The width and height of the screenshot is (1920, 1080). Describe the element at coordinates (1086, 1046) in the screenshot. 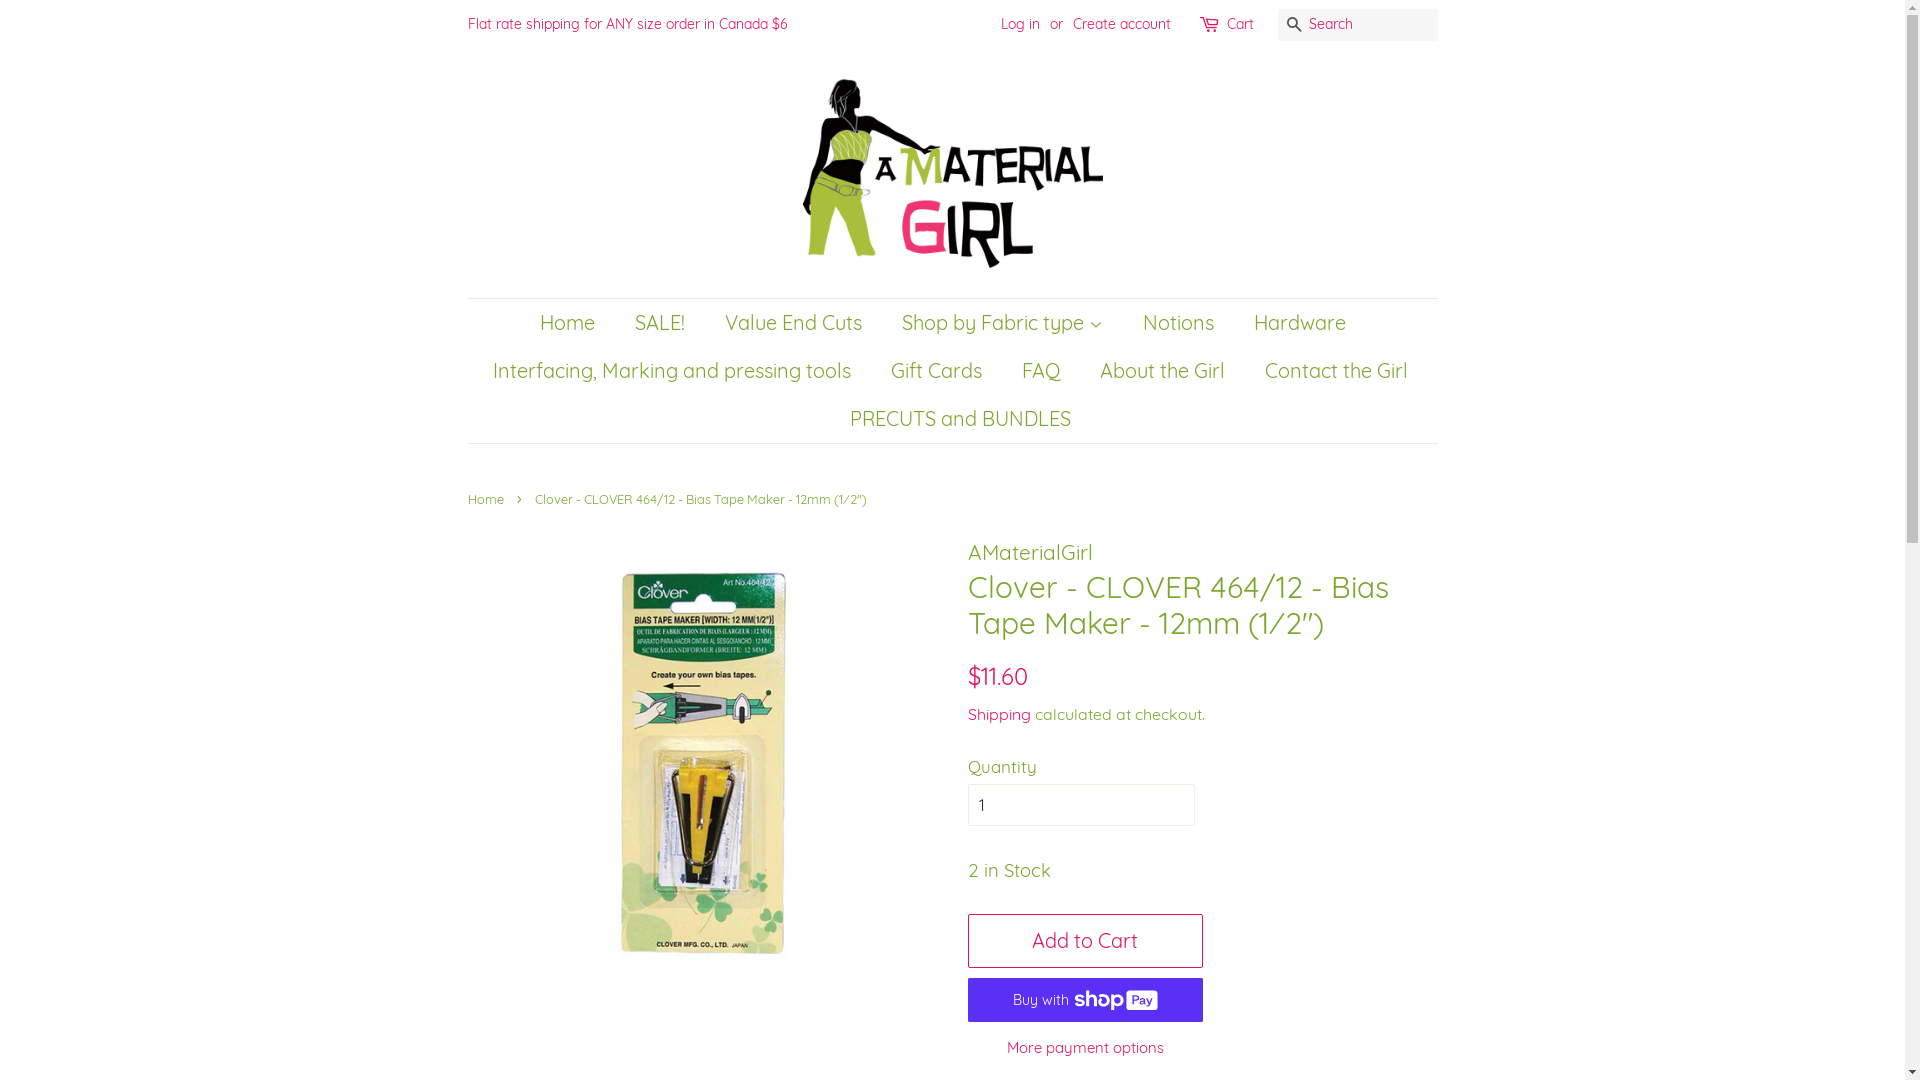

I see `More payment options` at that location.